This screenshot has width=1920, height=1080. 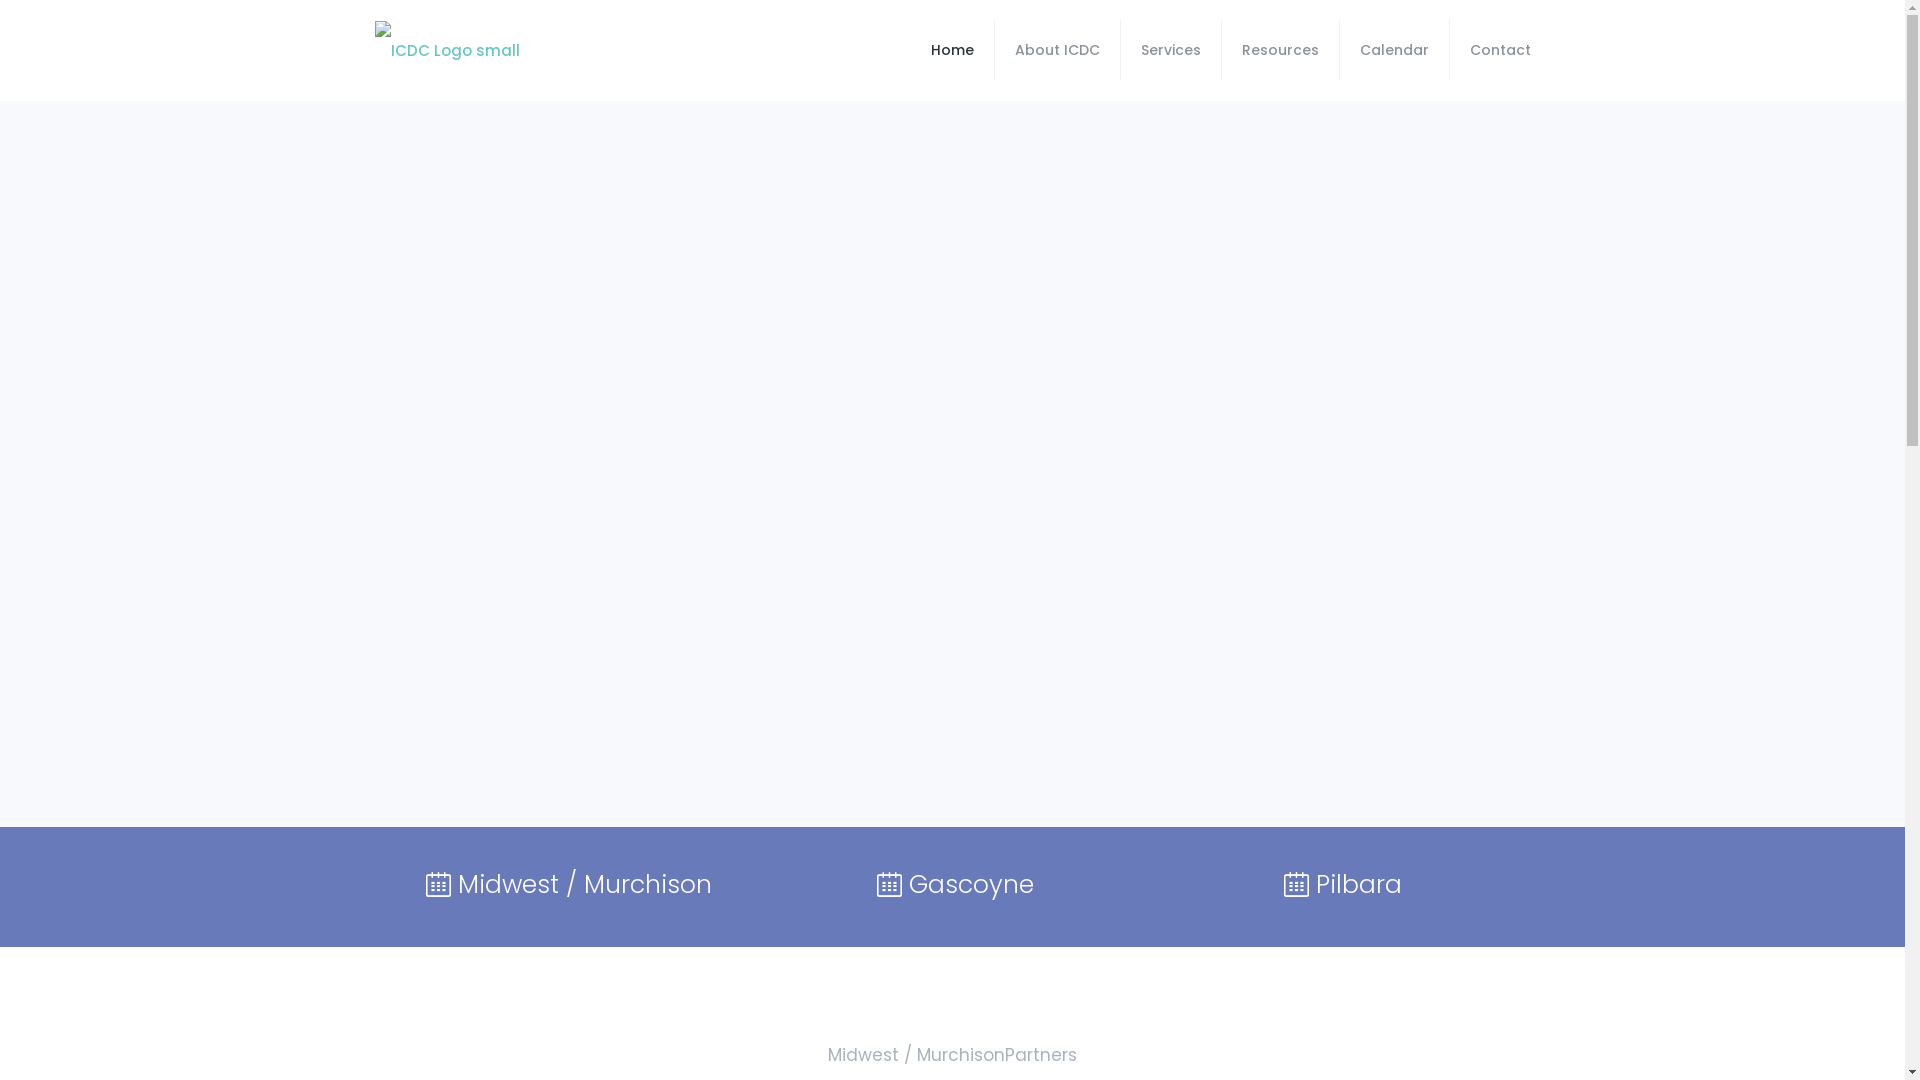 I want to click on Services, so click(x=1170, y=50).